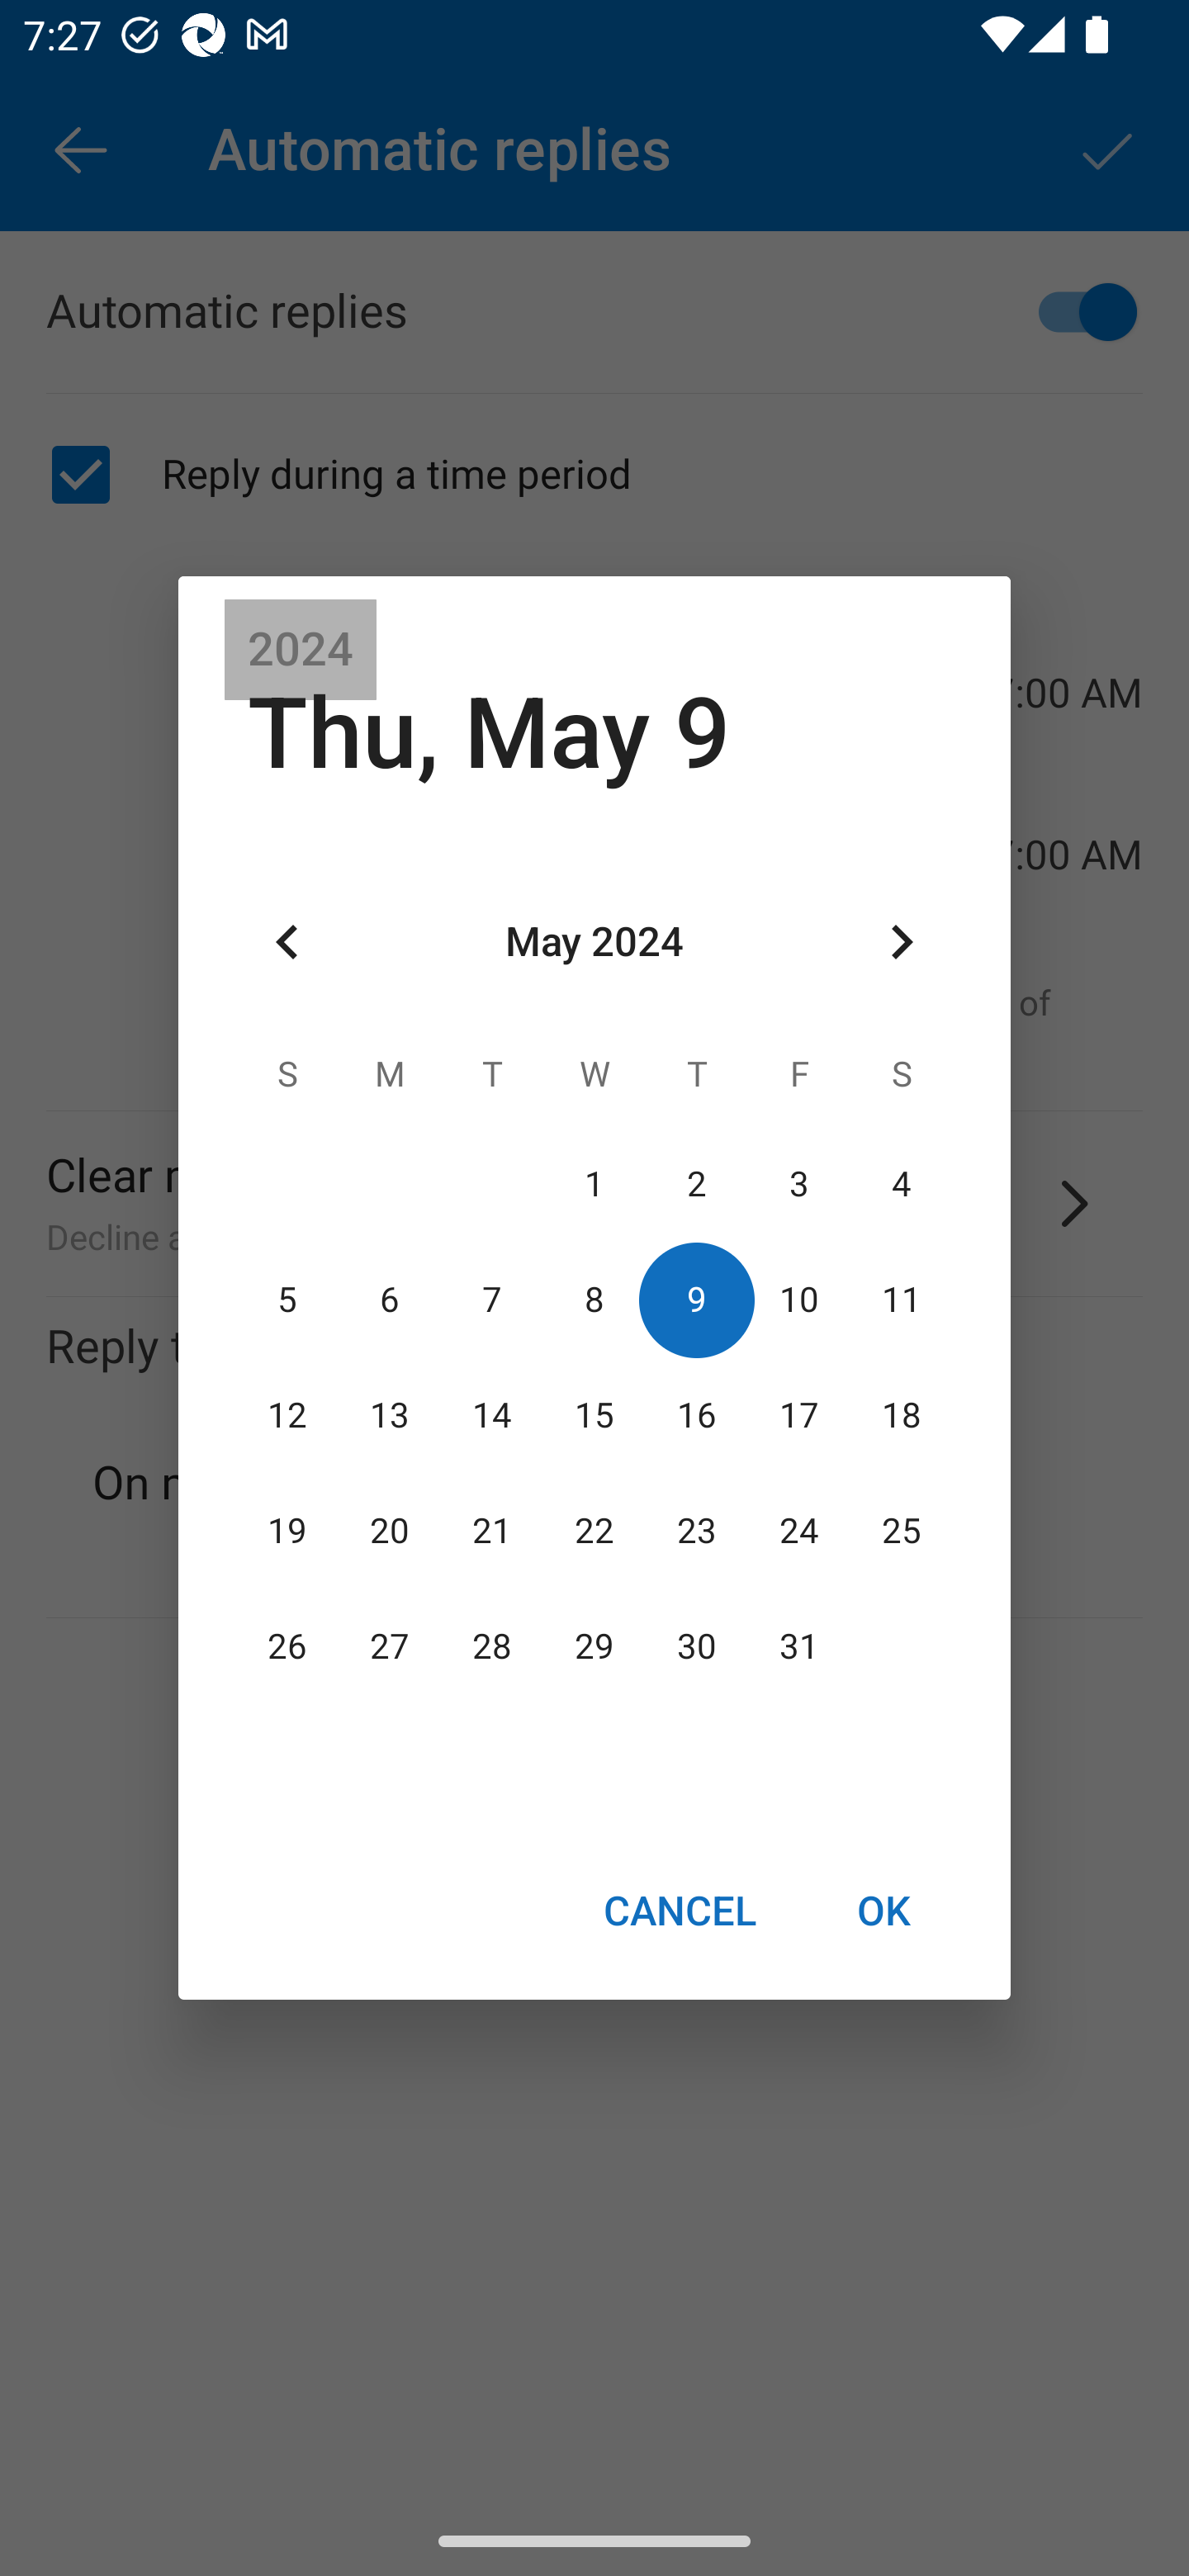 This screenshot has width=1189, height=2576. Describe the element at coordinates (696, 1647) in the screenshot. I see `30 30 May 2024` at that location.